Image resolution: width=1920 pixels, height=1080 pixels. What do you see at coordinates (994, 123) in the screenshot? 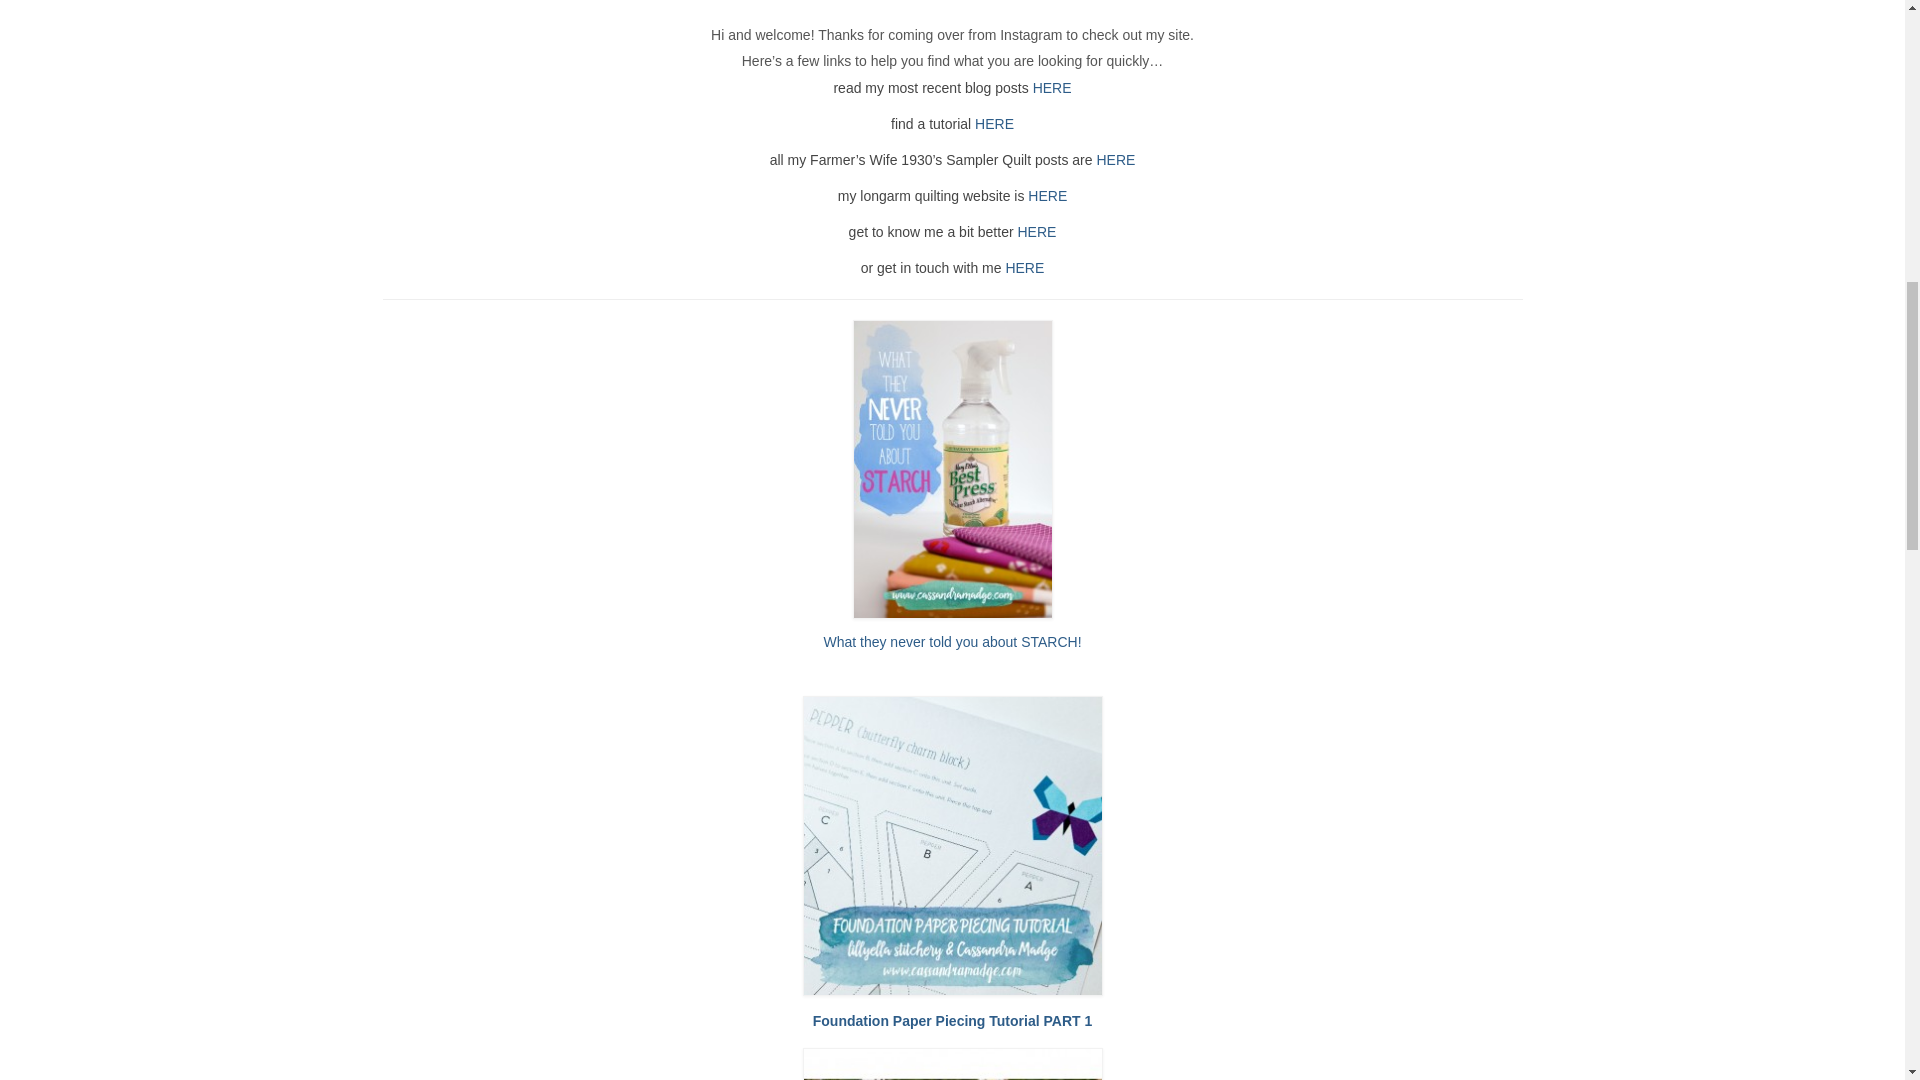
I see `HERE` at bounding box center [994, 123].